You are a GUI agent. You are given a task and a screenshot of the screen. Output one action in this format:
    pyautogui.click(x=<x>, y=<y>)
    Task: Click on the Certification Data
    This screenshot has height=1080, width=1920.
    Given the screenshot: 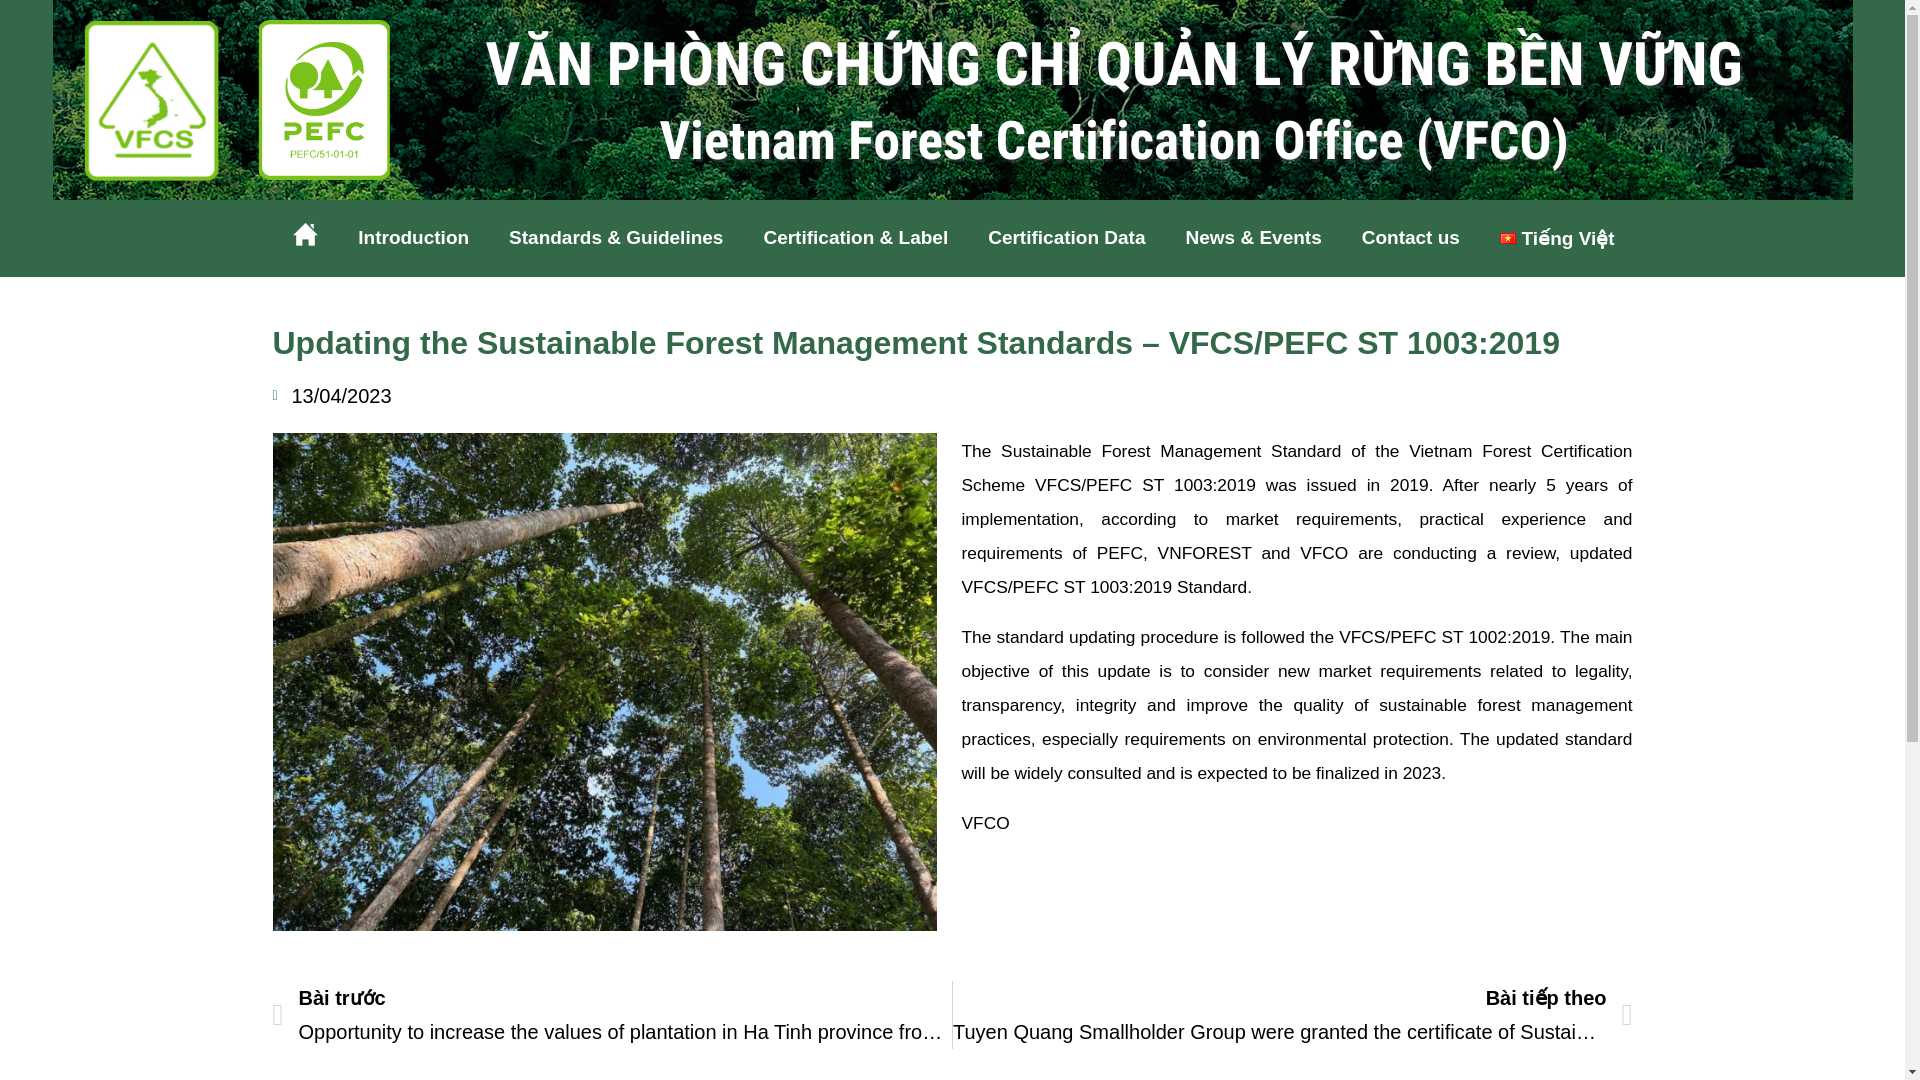 What is the action you would take?
    pyautogui.click(x=1066, y=238)
    